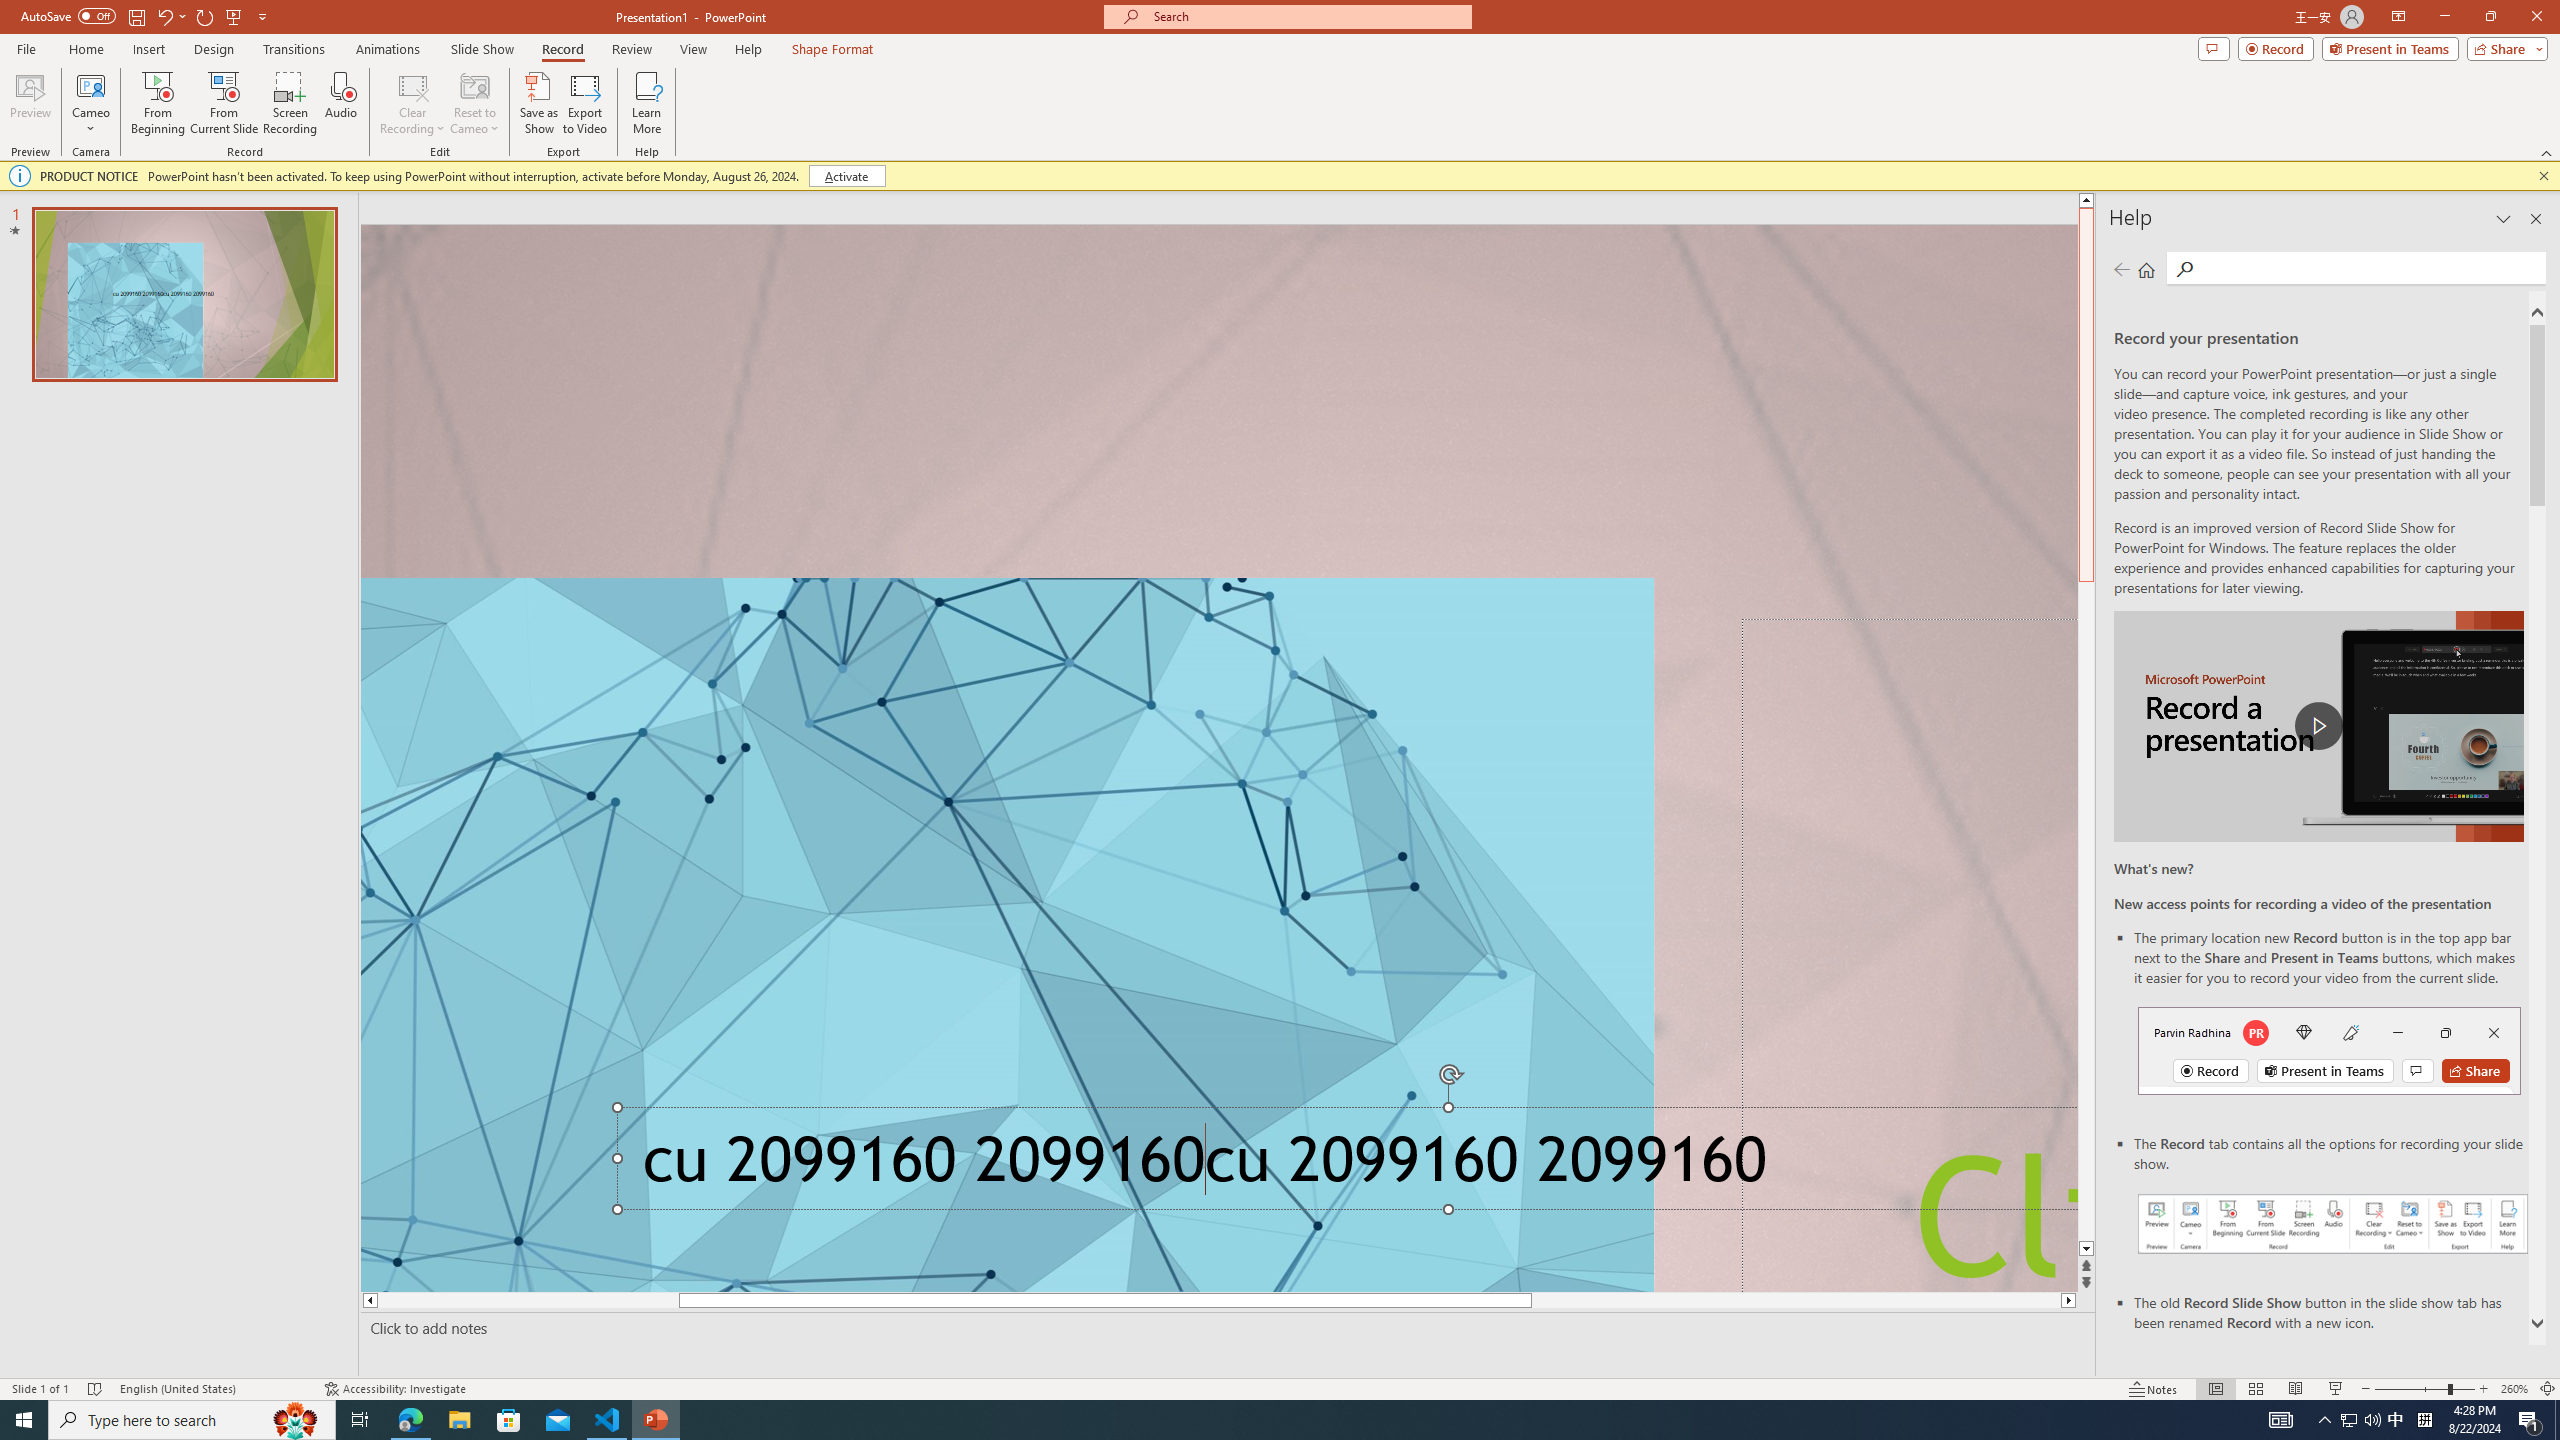 Image resolution: width=2560 pixels, height=1440 pixels. I want to click on Record button in top bar, so click(2329, 1050).